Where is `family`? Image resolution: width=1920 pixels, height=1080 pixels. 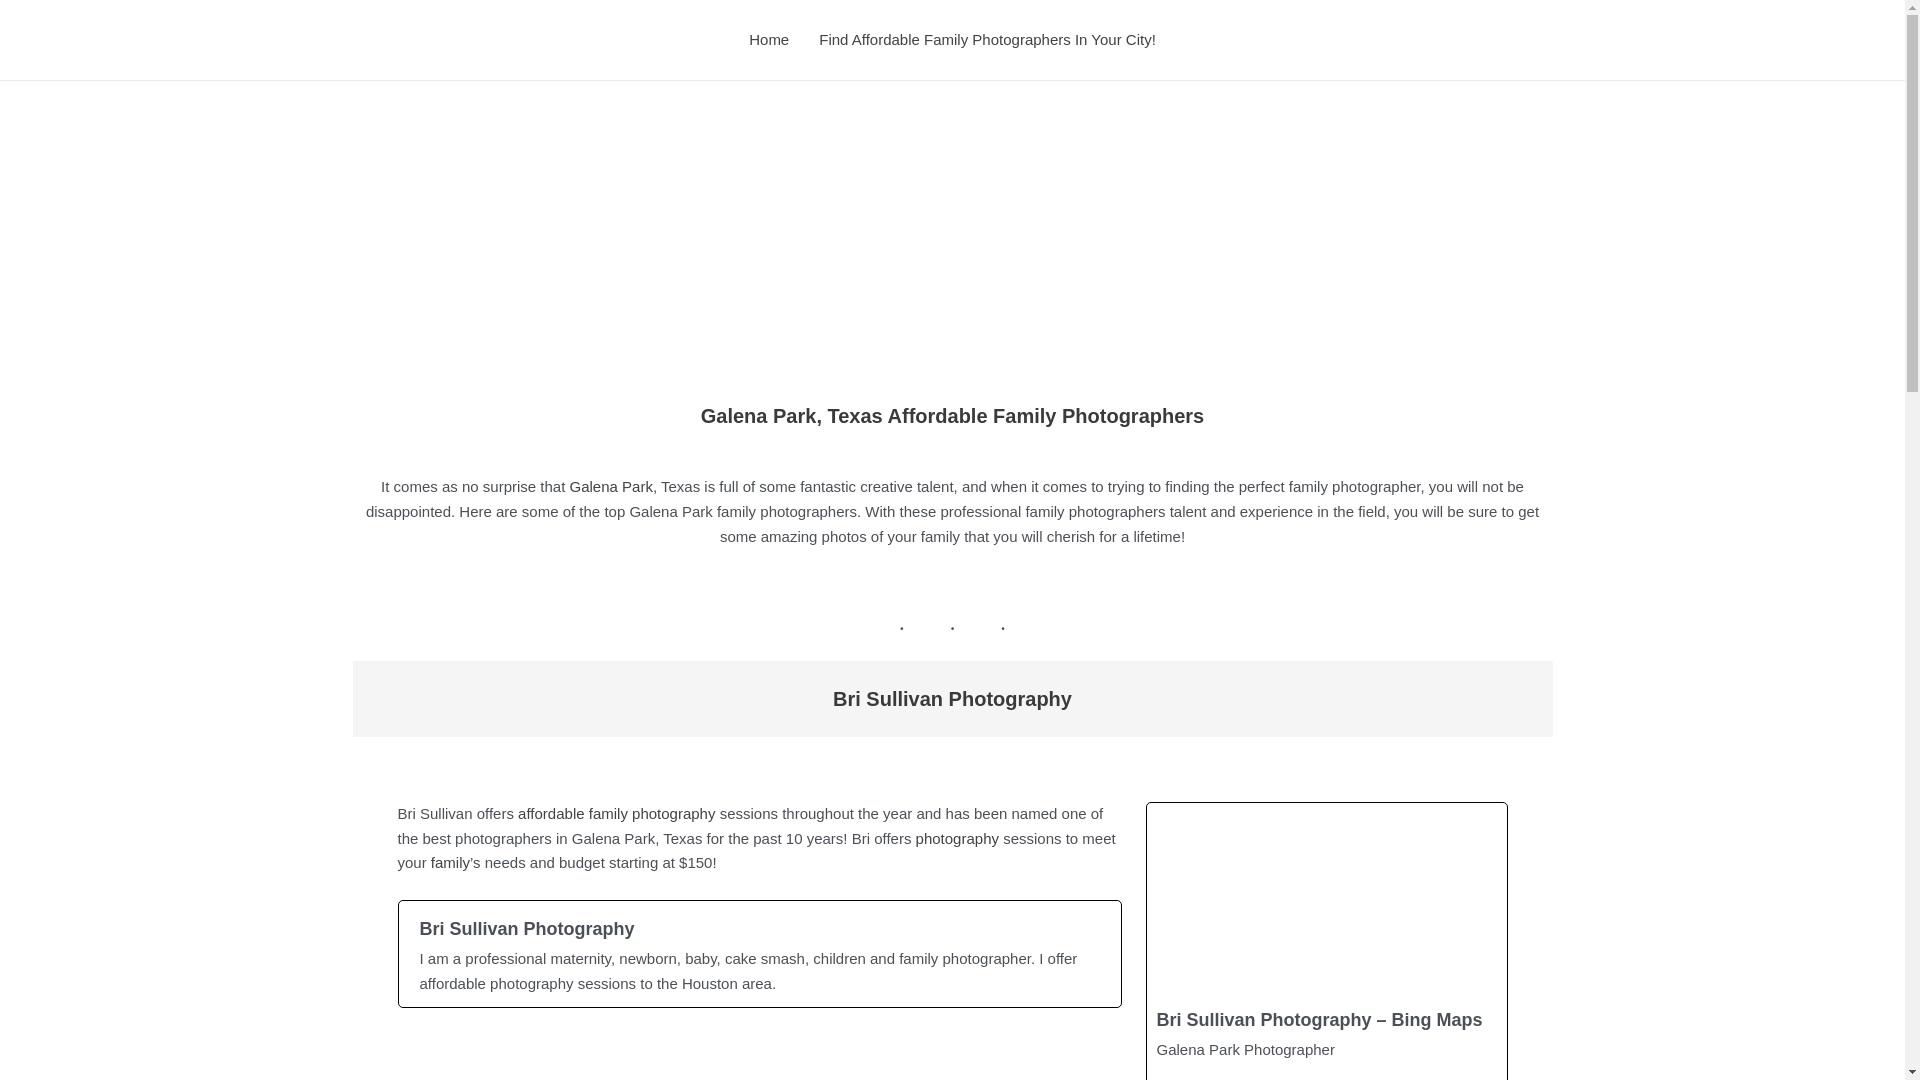 family is located at coordinates (450, 862).